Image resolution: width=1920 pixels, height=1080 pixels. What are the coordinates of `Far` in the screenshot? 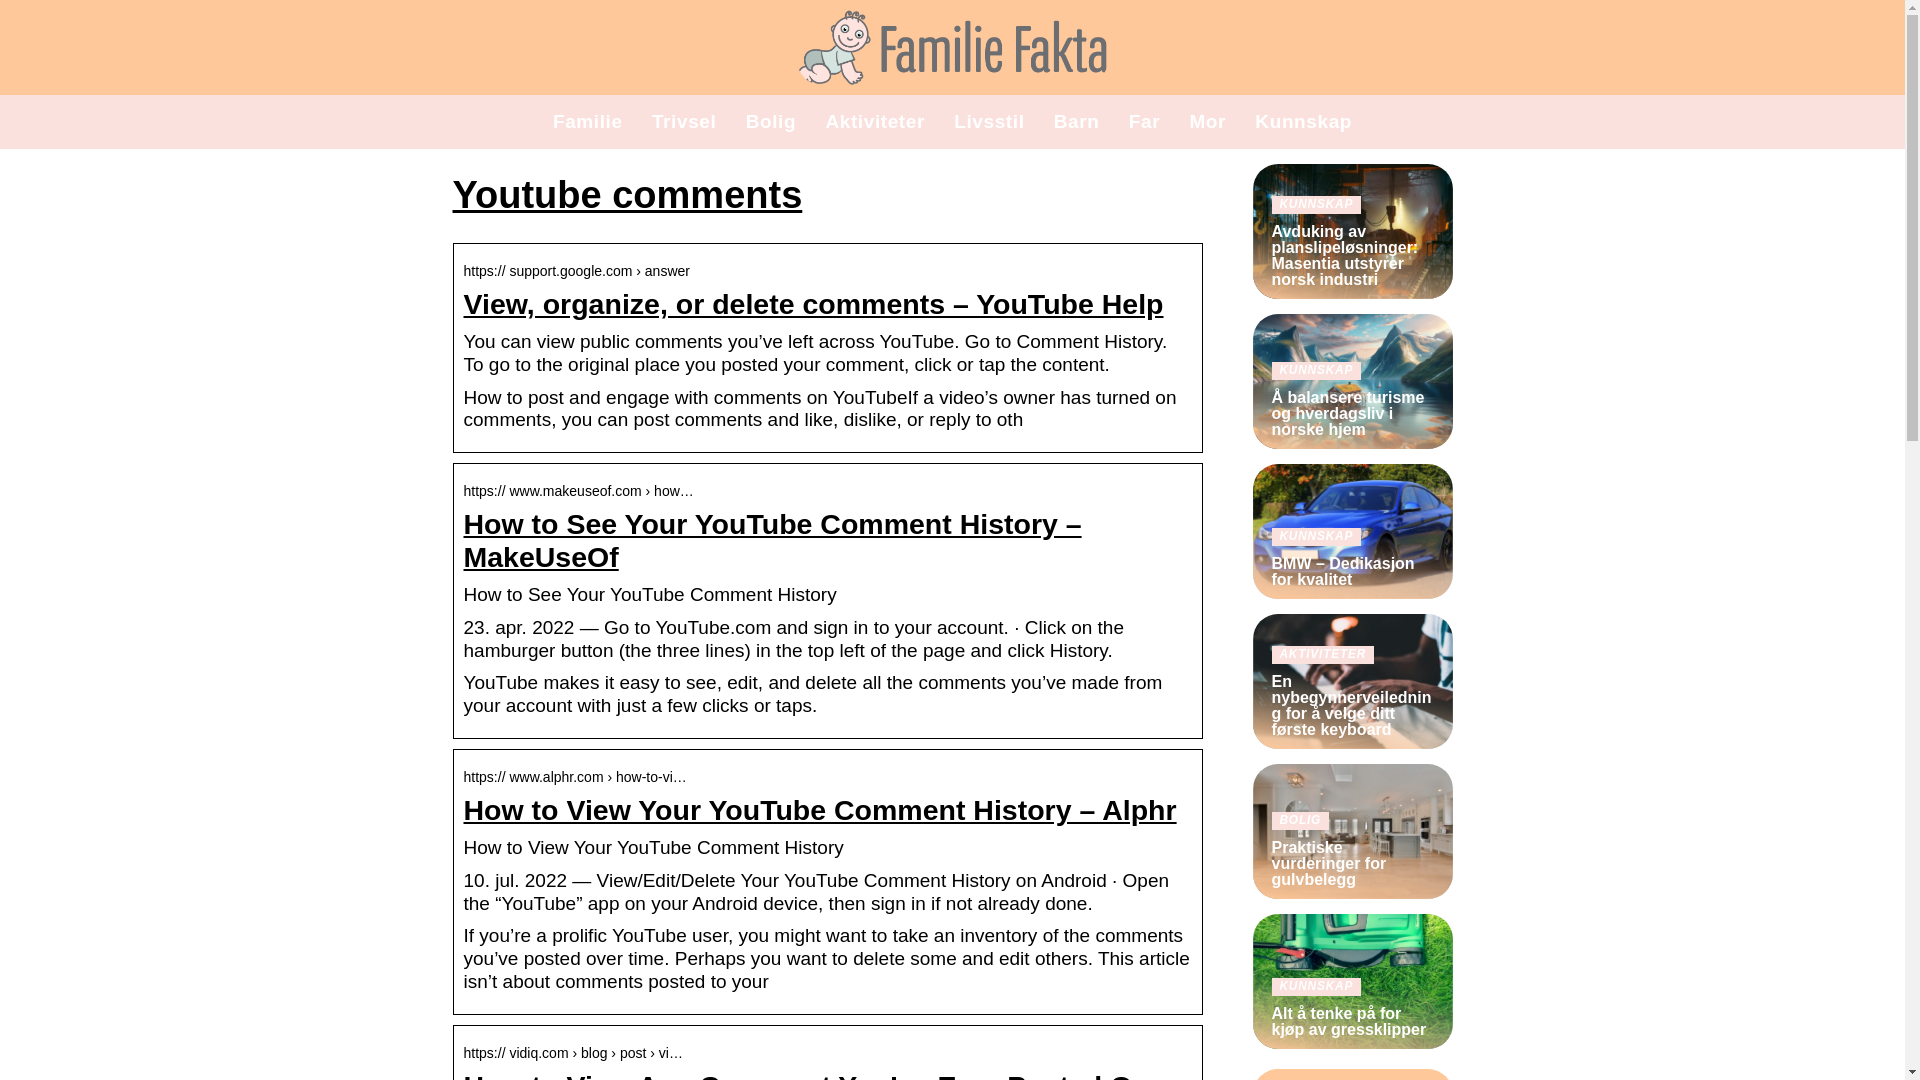 It's located at (1144, 121).